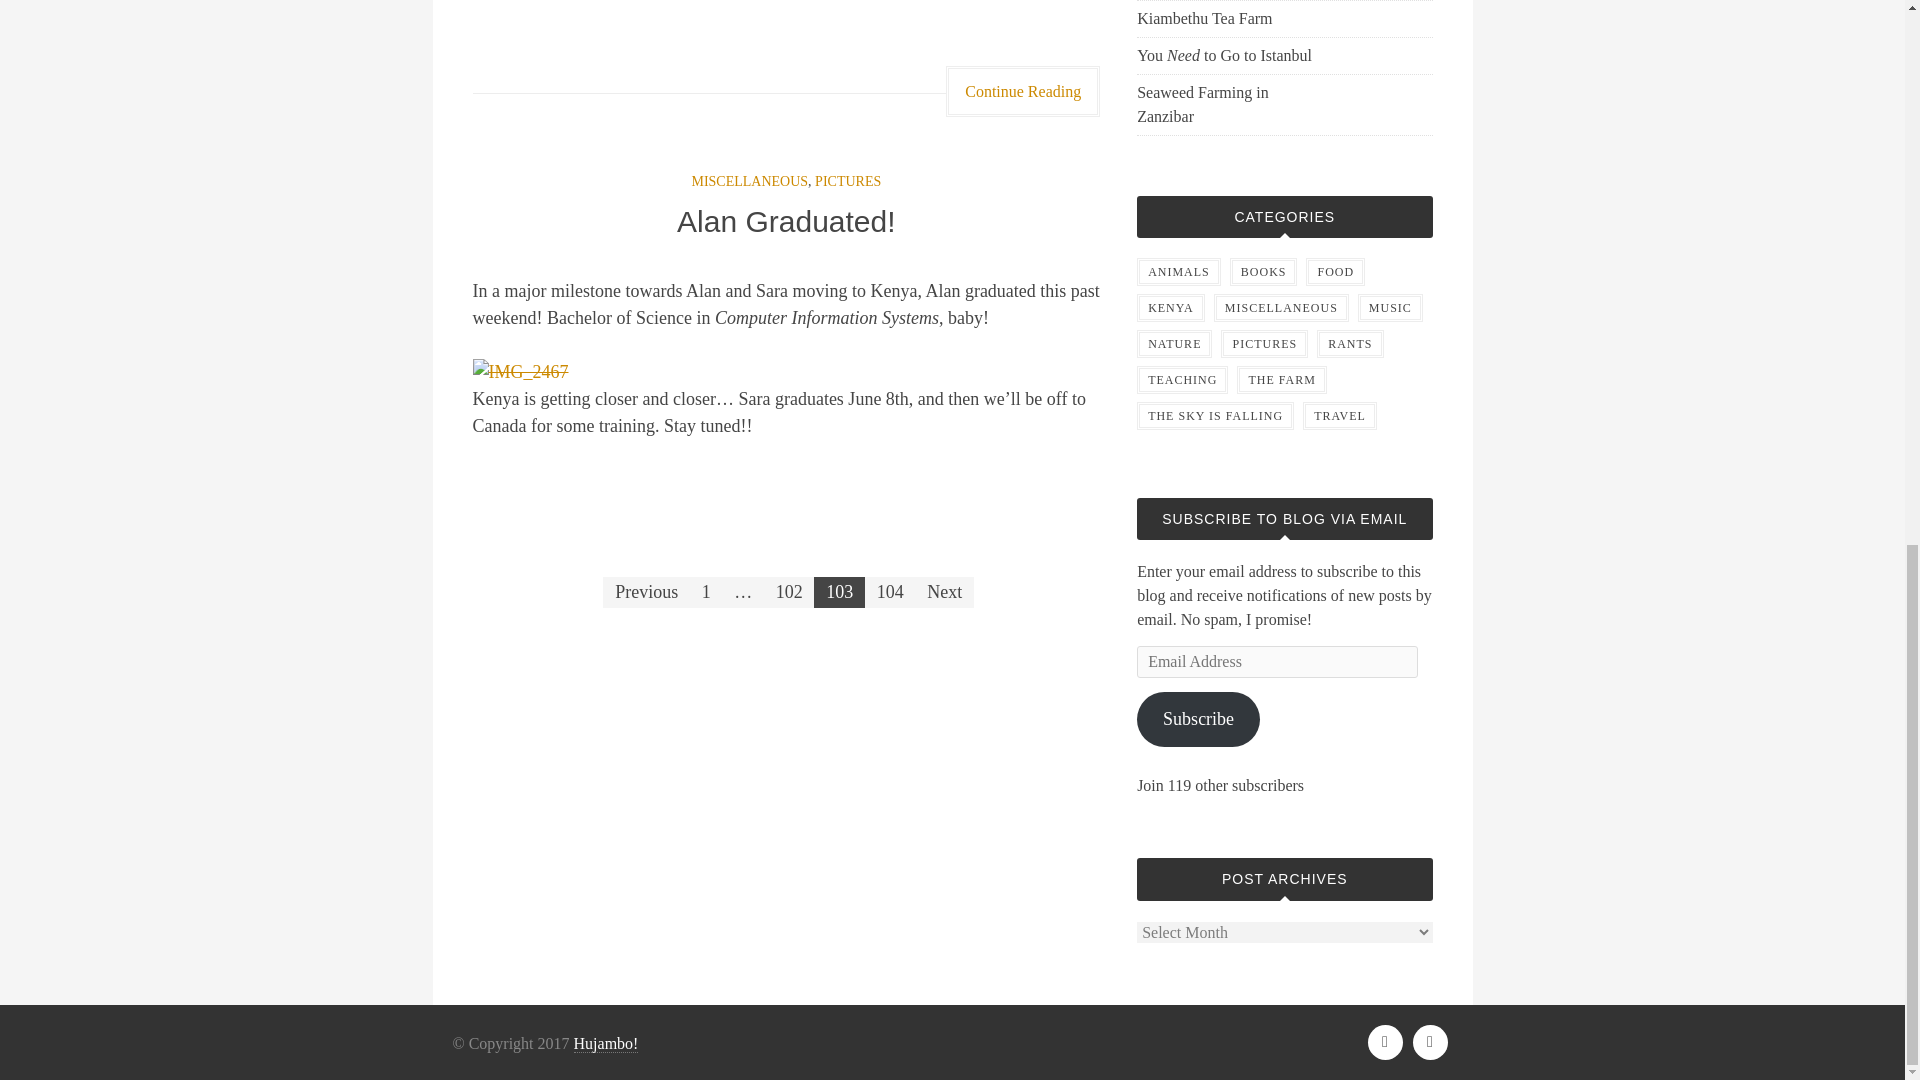  I want to click on MISCELLANEOUS, so click(1281, 307).